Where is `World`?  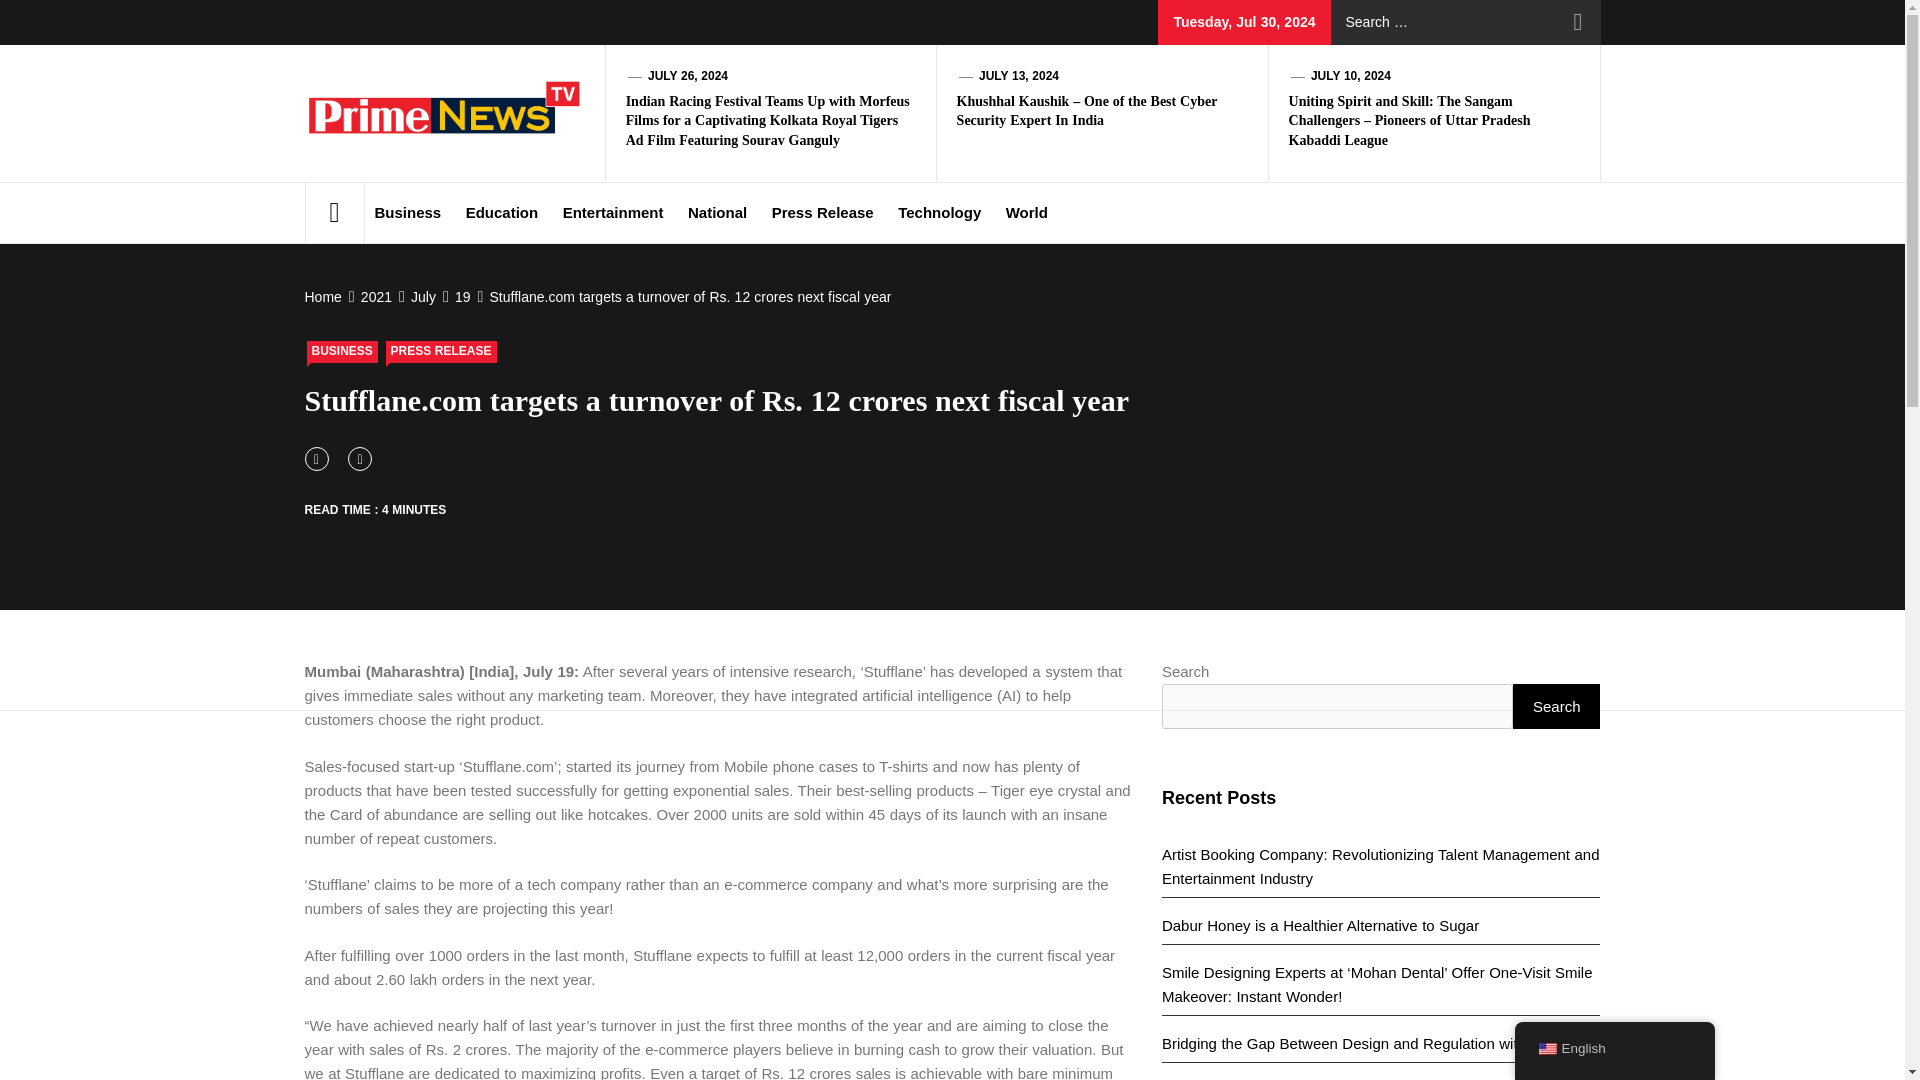
World is located at coordinates (1026, 212).